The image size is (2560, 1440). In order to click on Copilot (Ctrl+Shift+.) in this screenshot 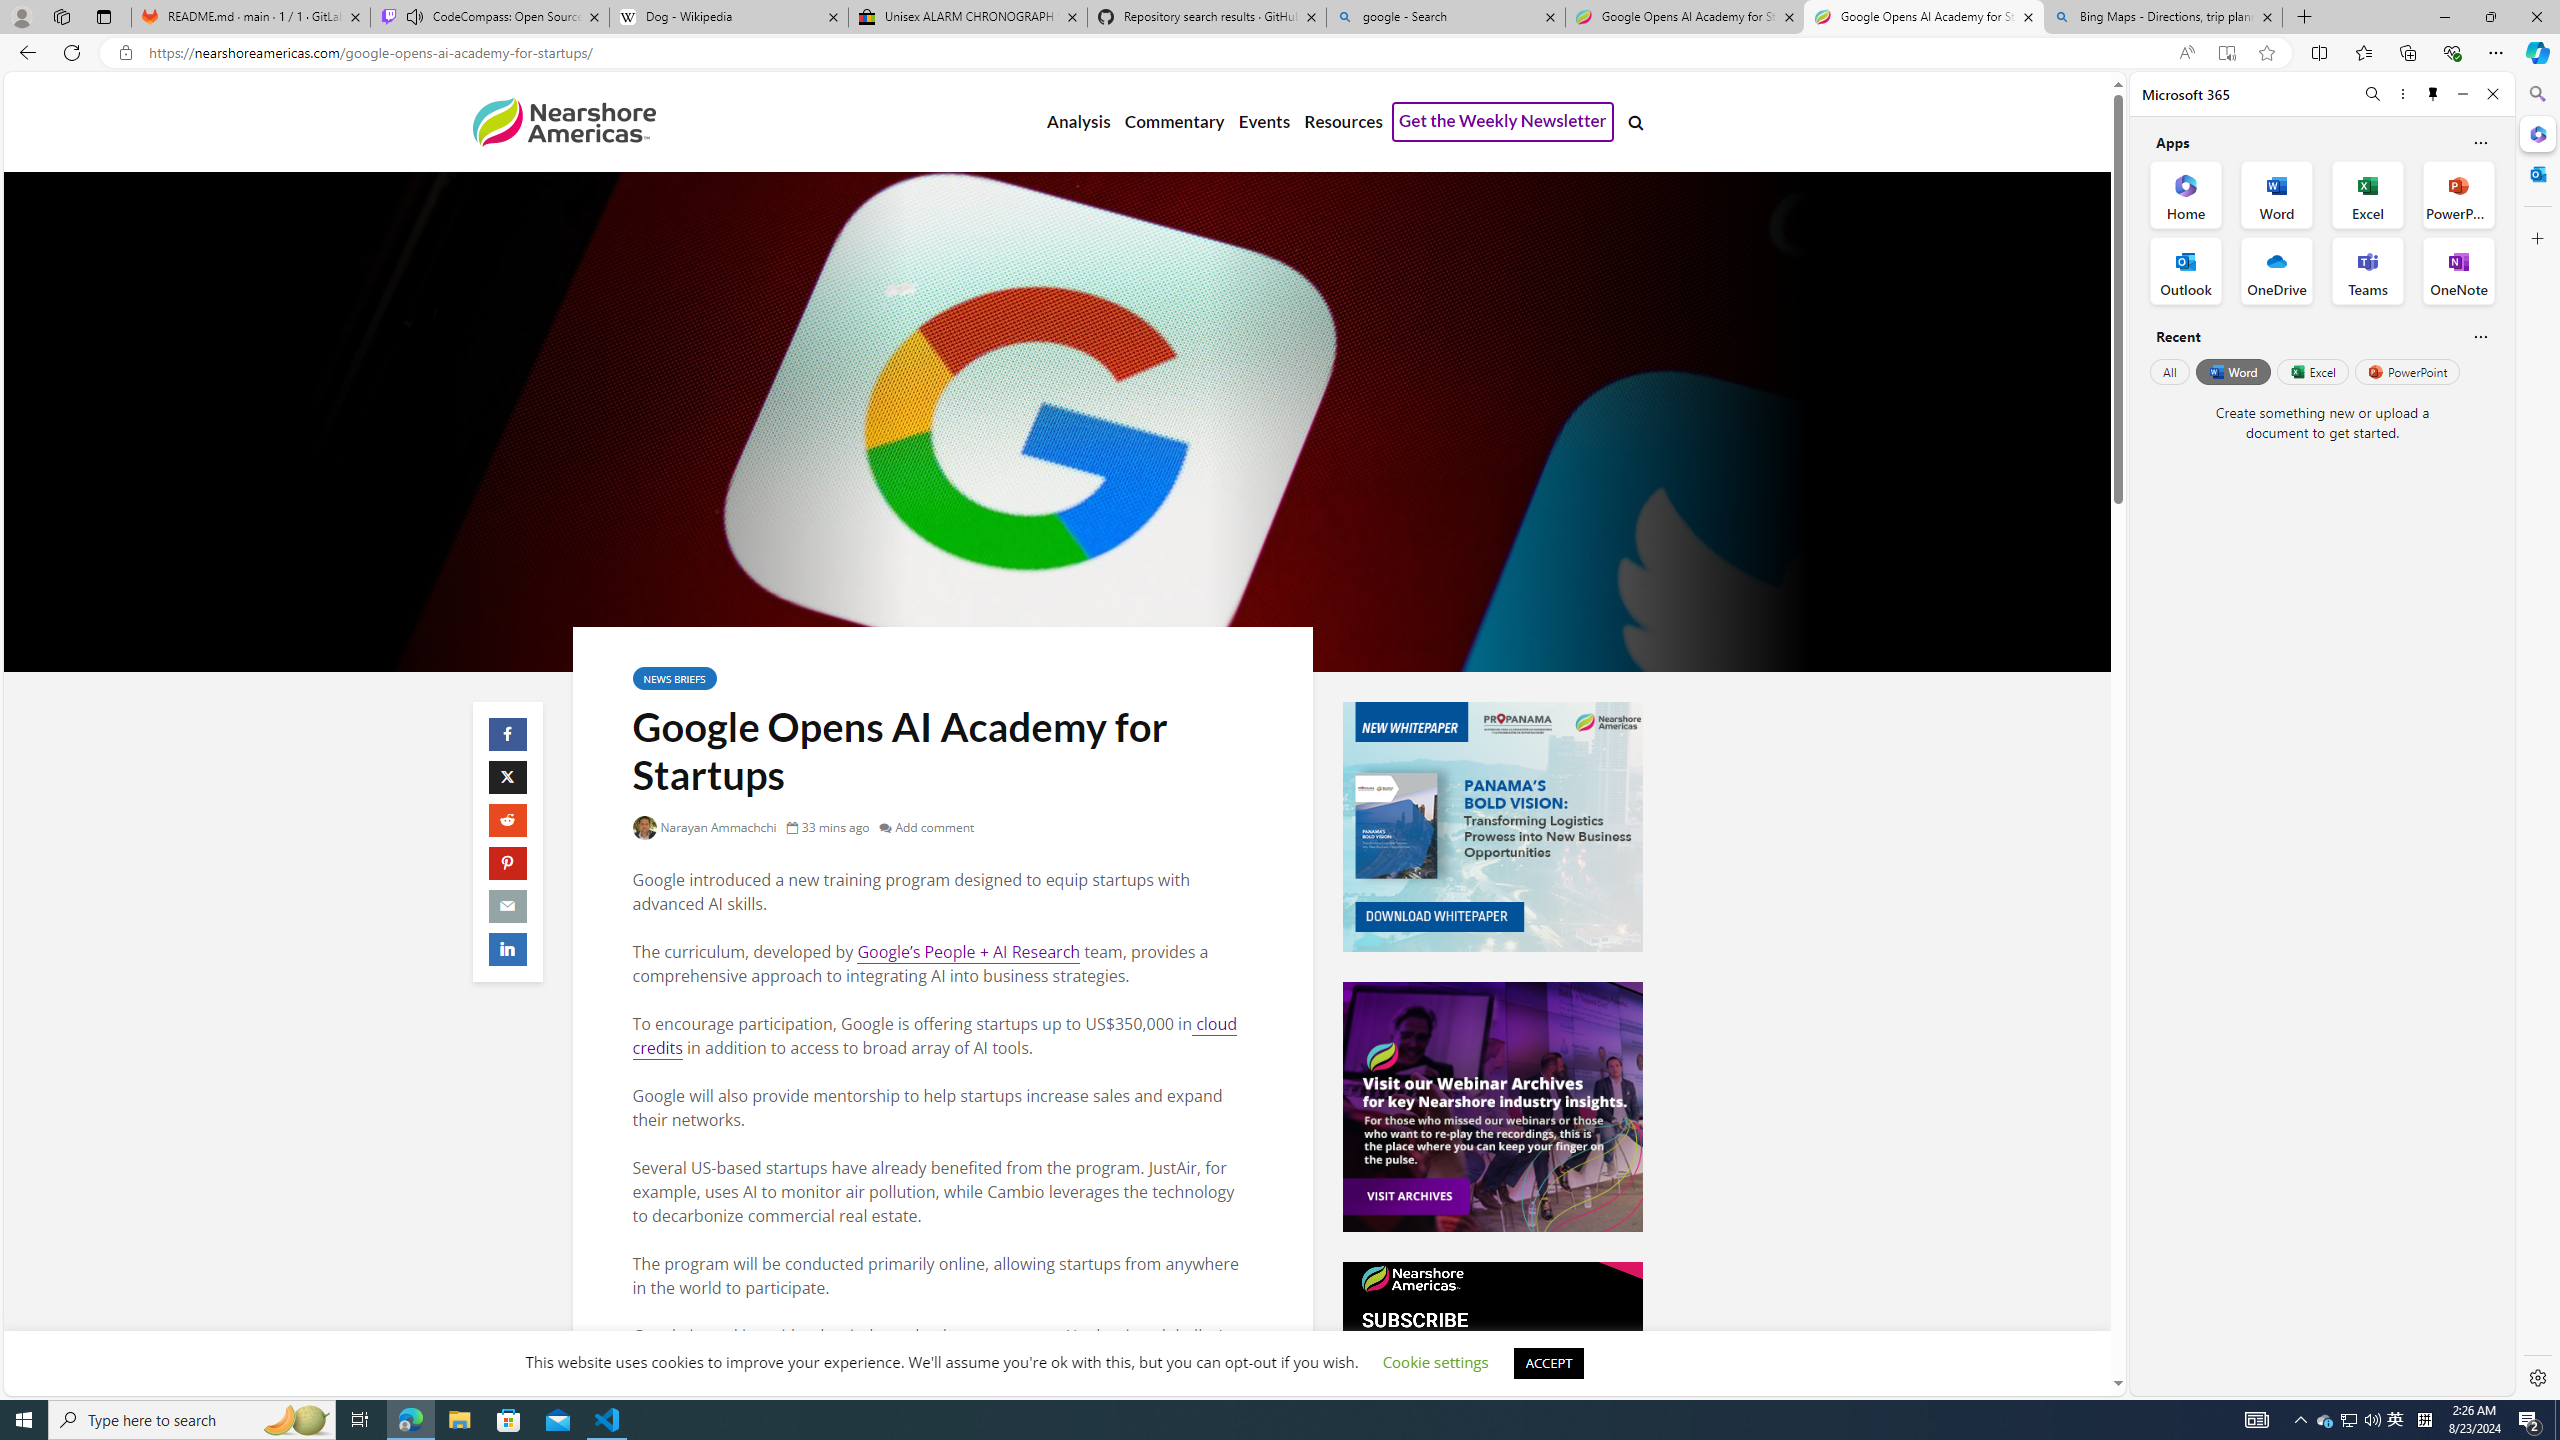, I will do `click(2536, 52)`.